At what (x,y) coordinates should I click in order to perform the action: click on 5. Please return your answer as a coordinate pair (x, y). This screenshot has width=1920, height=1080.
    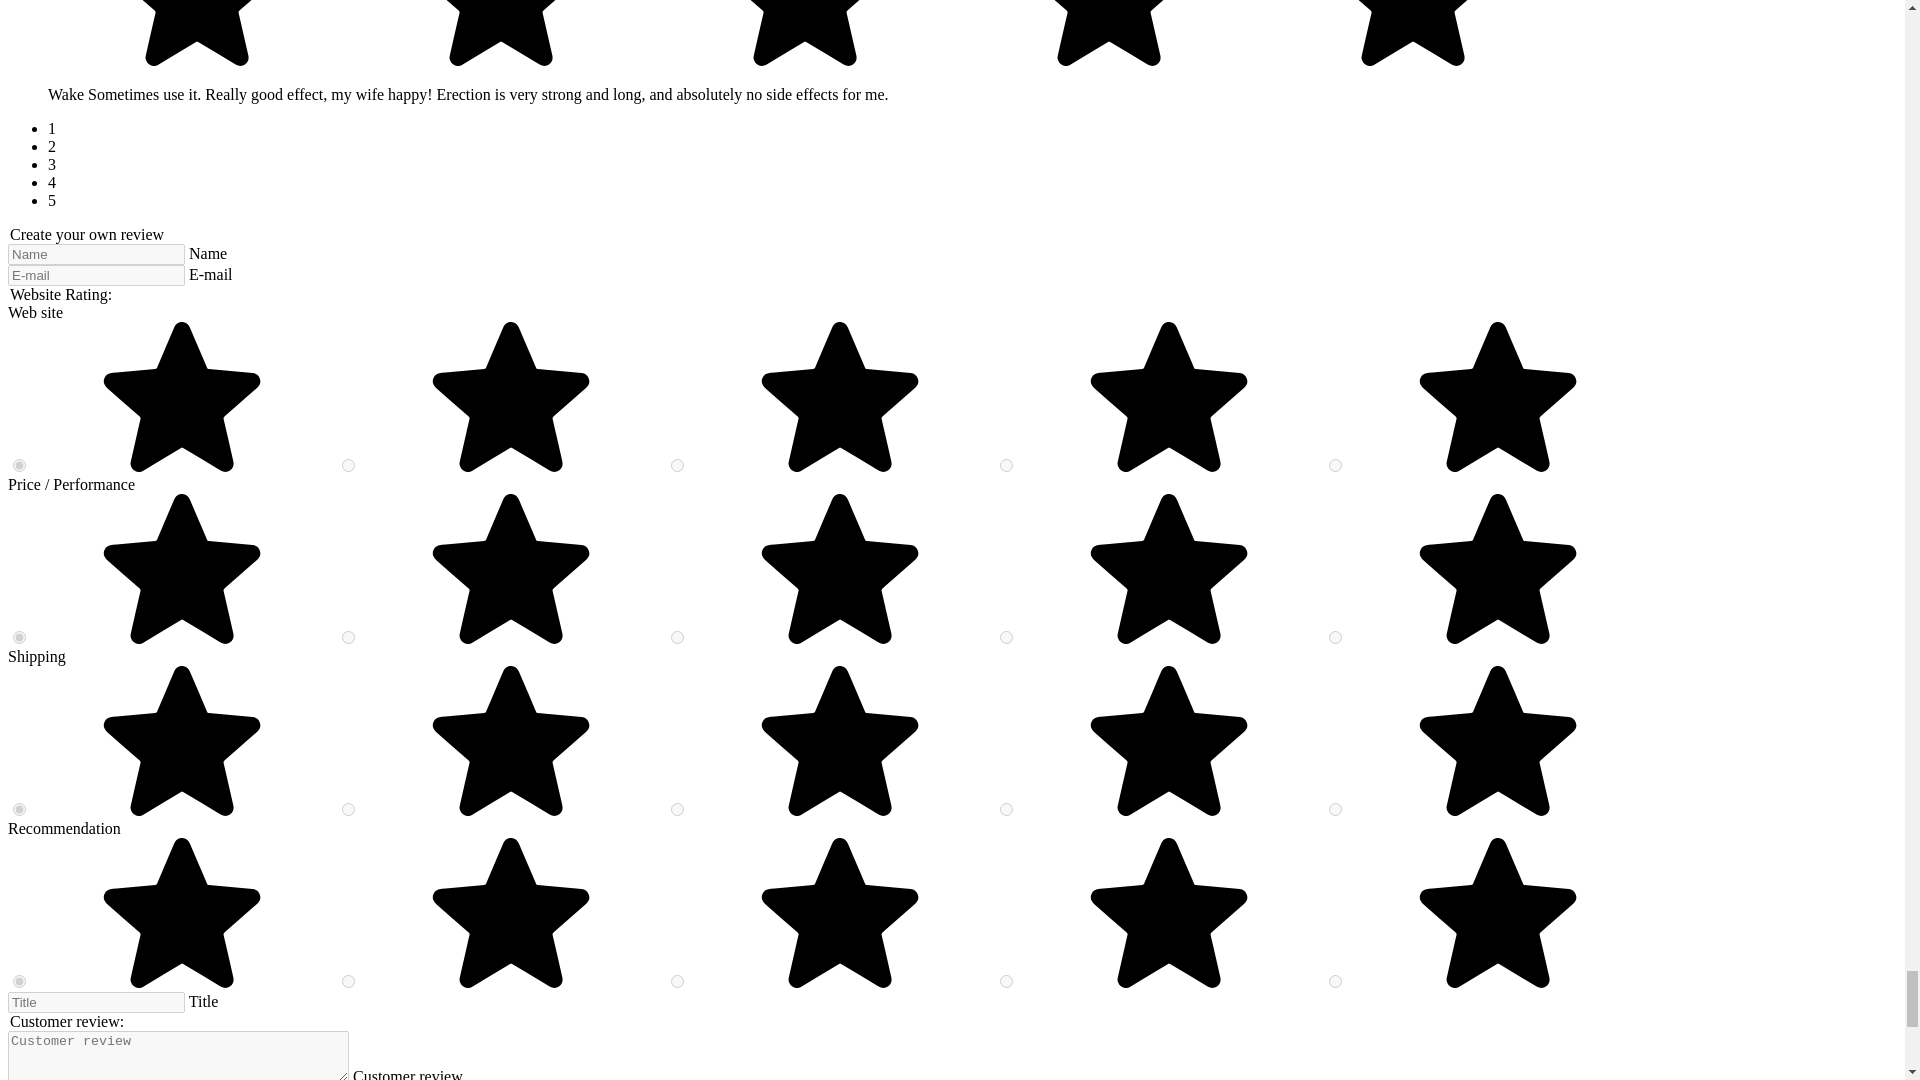
    Looking at the image, I should click on (20, 982).